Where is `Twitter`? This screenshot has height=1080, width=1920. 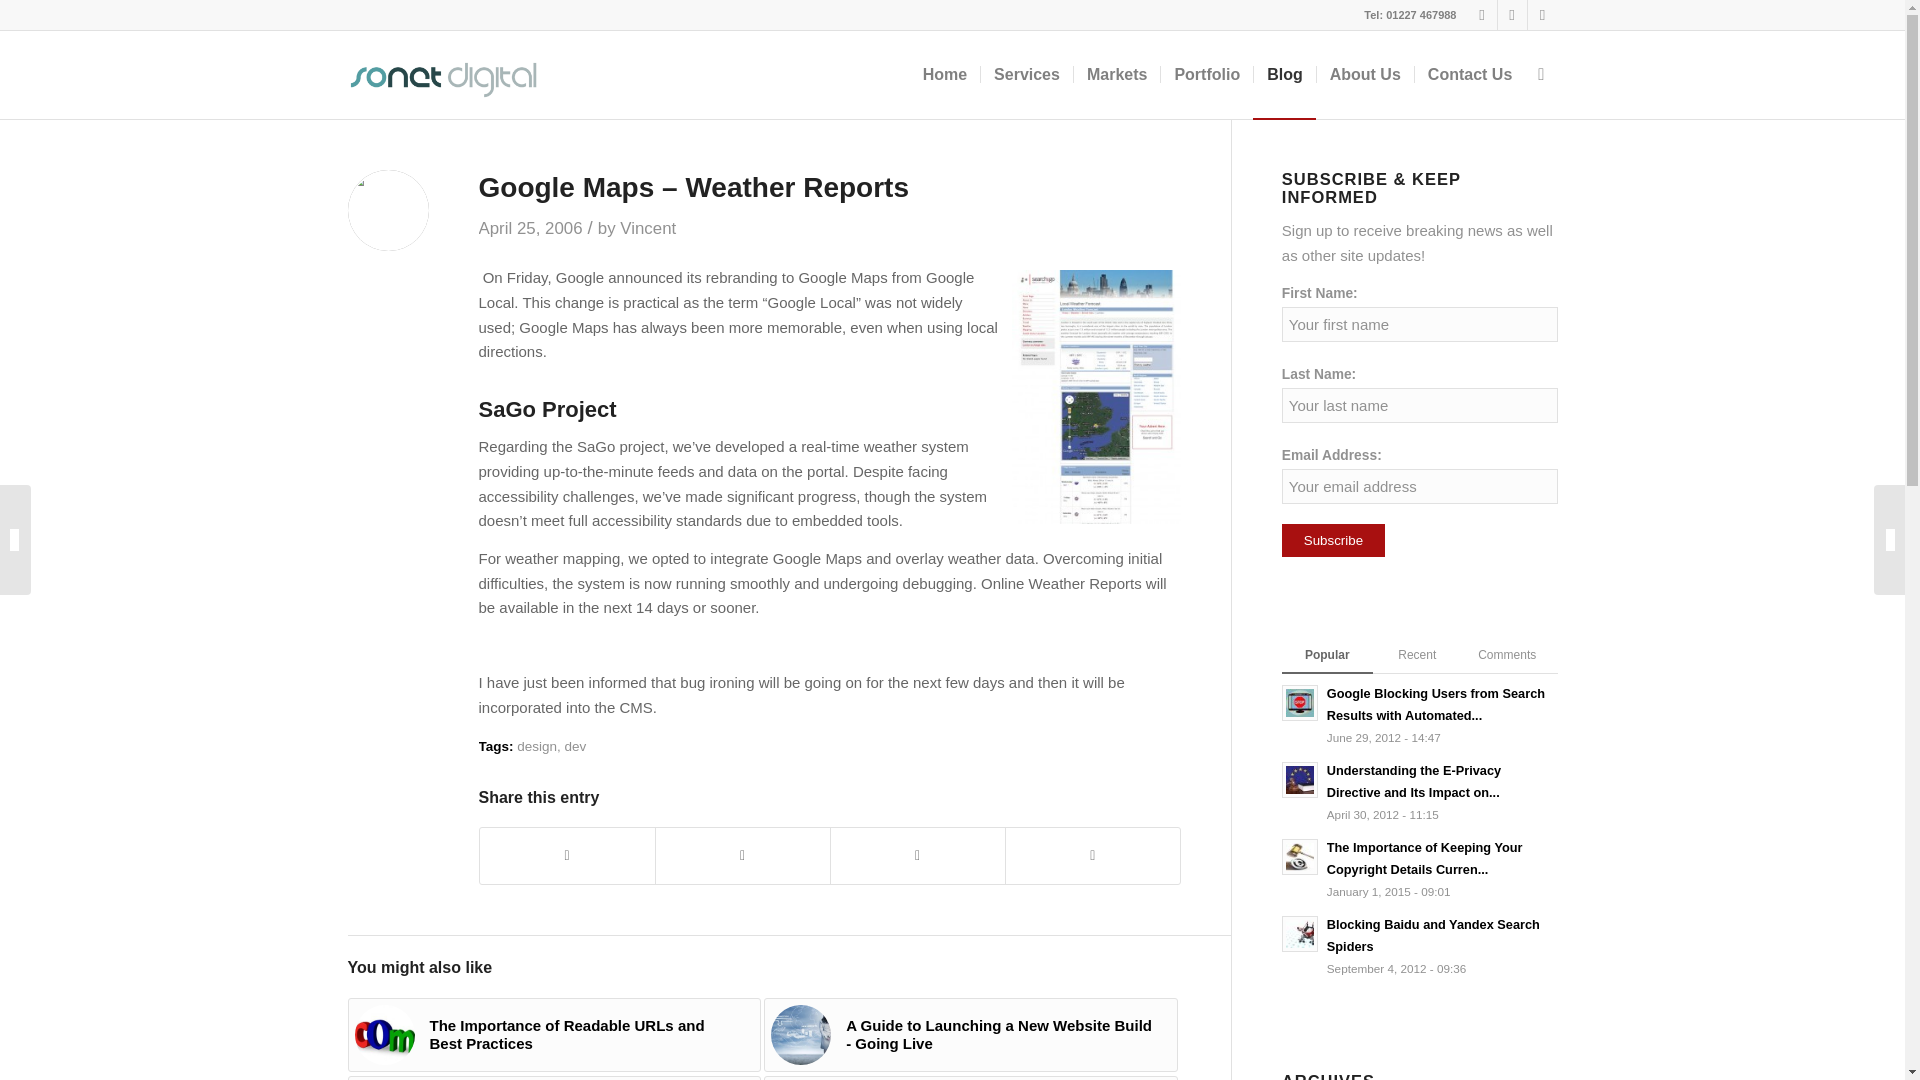
Twitter is located at coordinates (1482, 15).